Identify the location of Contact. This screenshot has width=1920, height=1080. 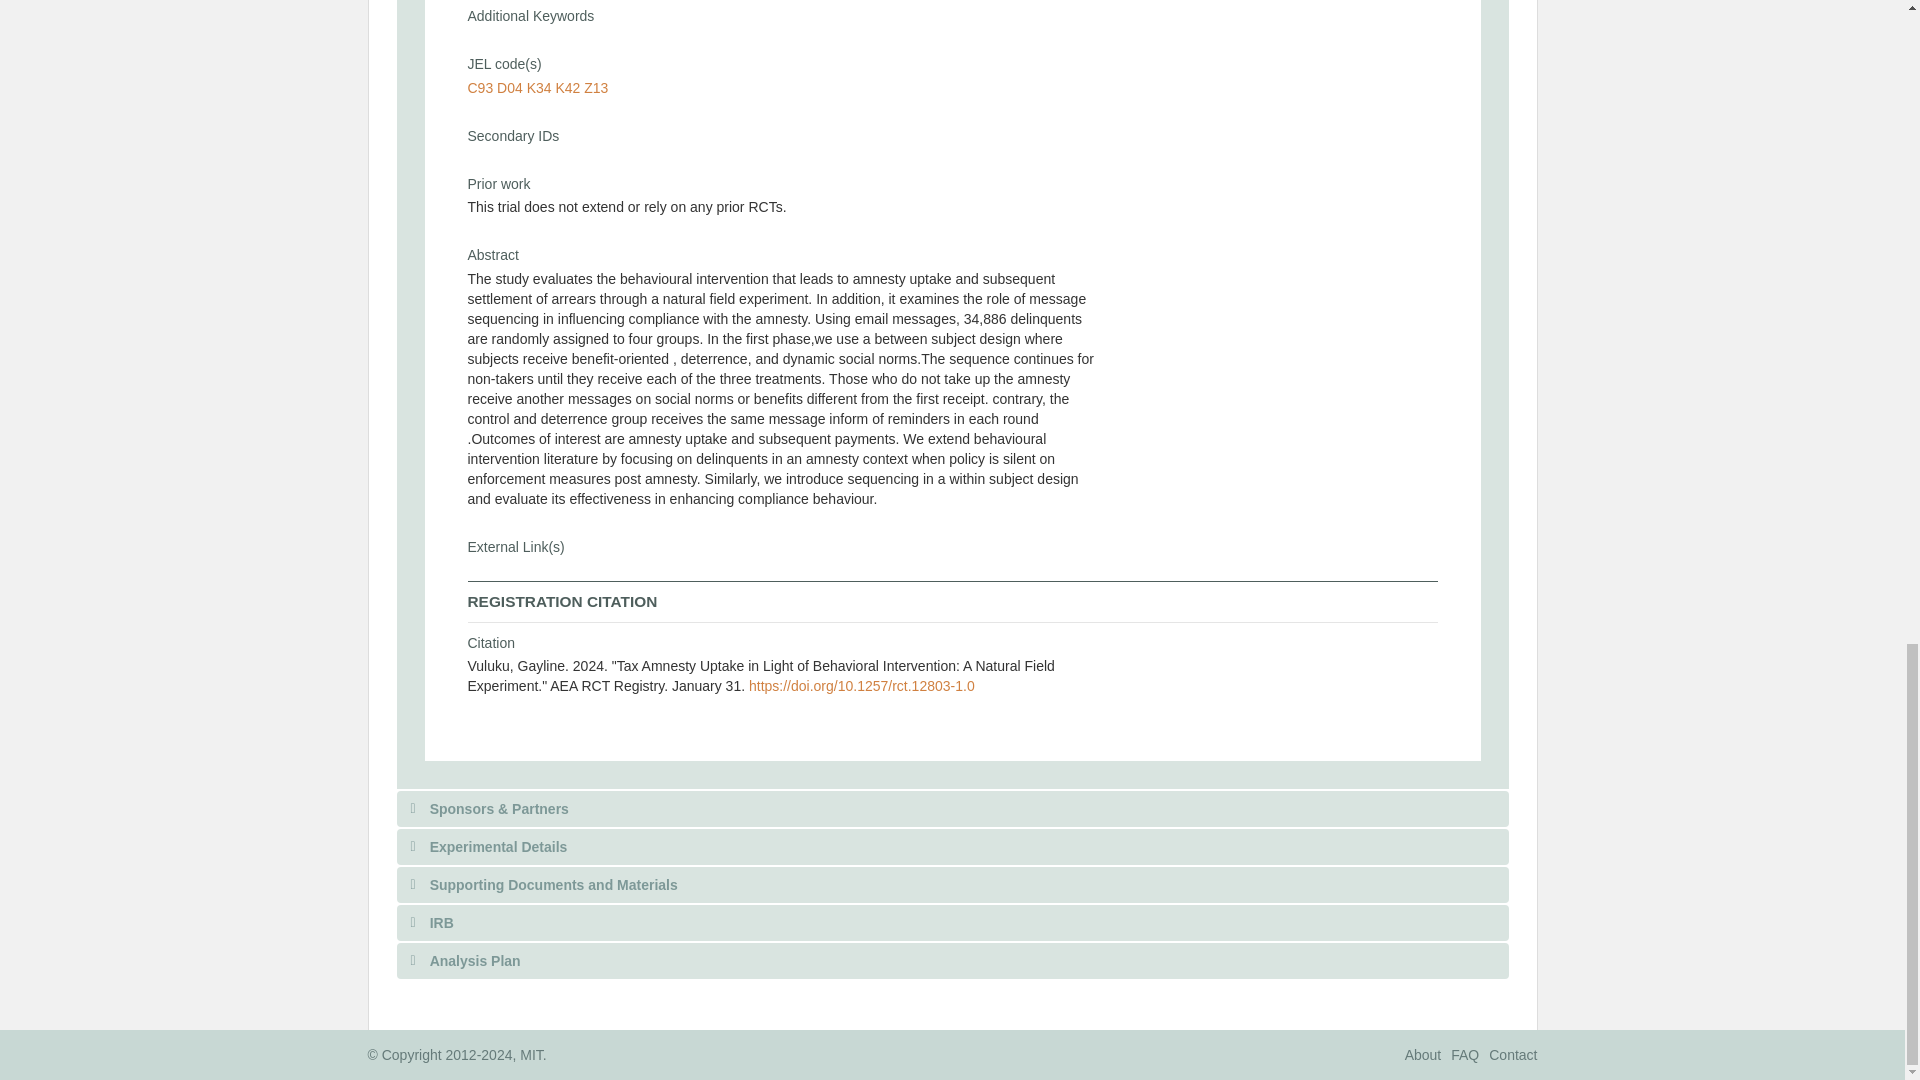
(1513, 1054).